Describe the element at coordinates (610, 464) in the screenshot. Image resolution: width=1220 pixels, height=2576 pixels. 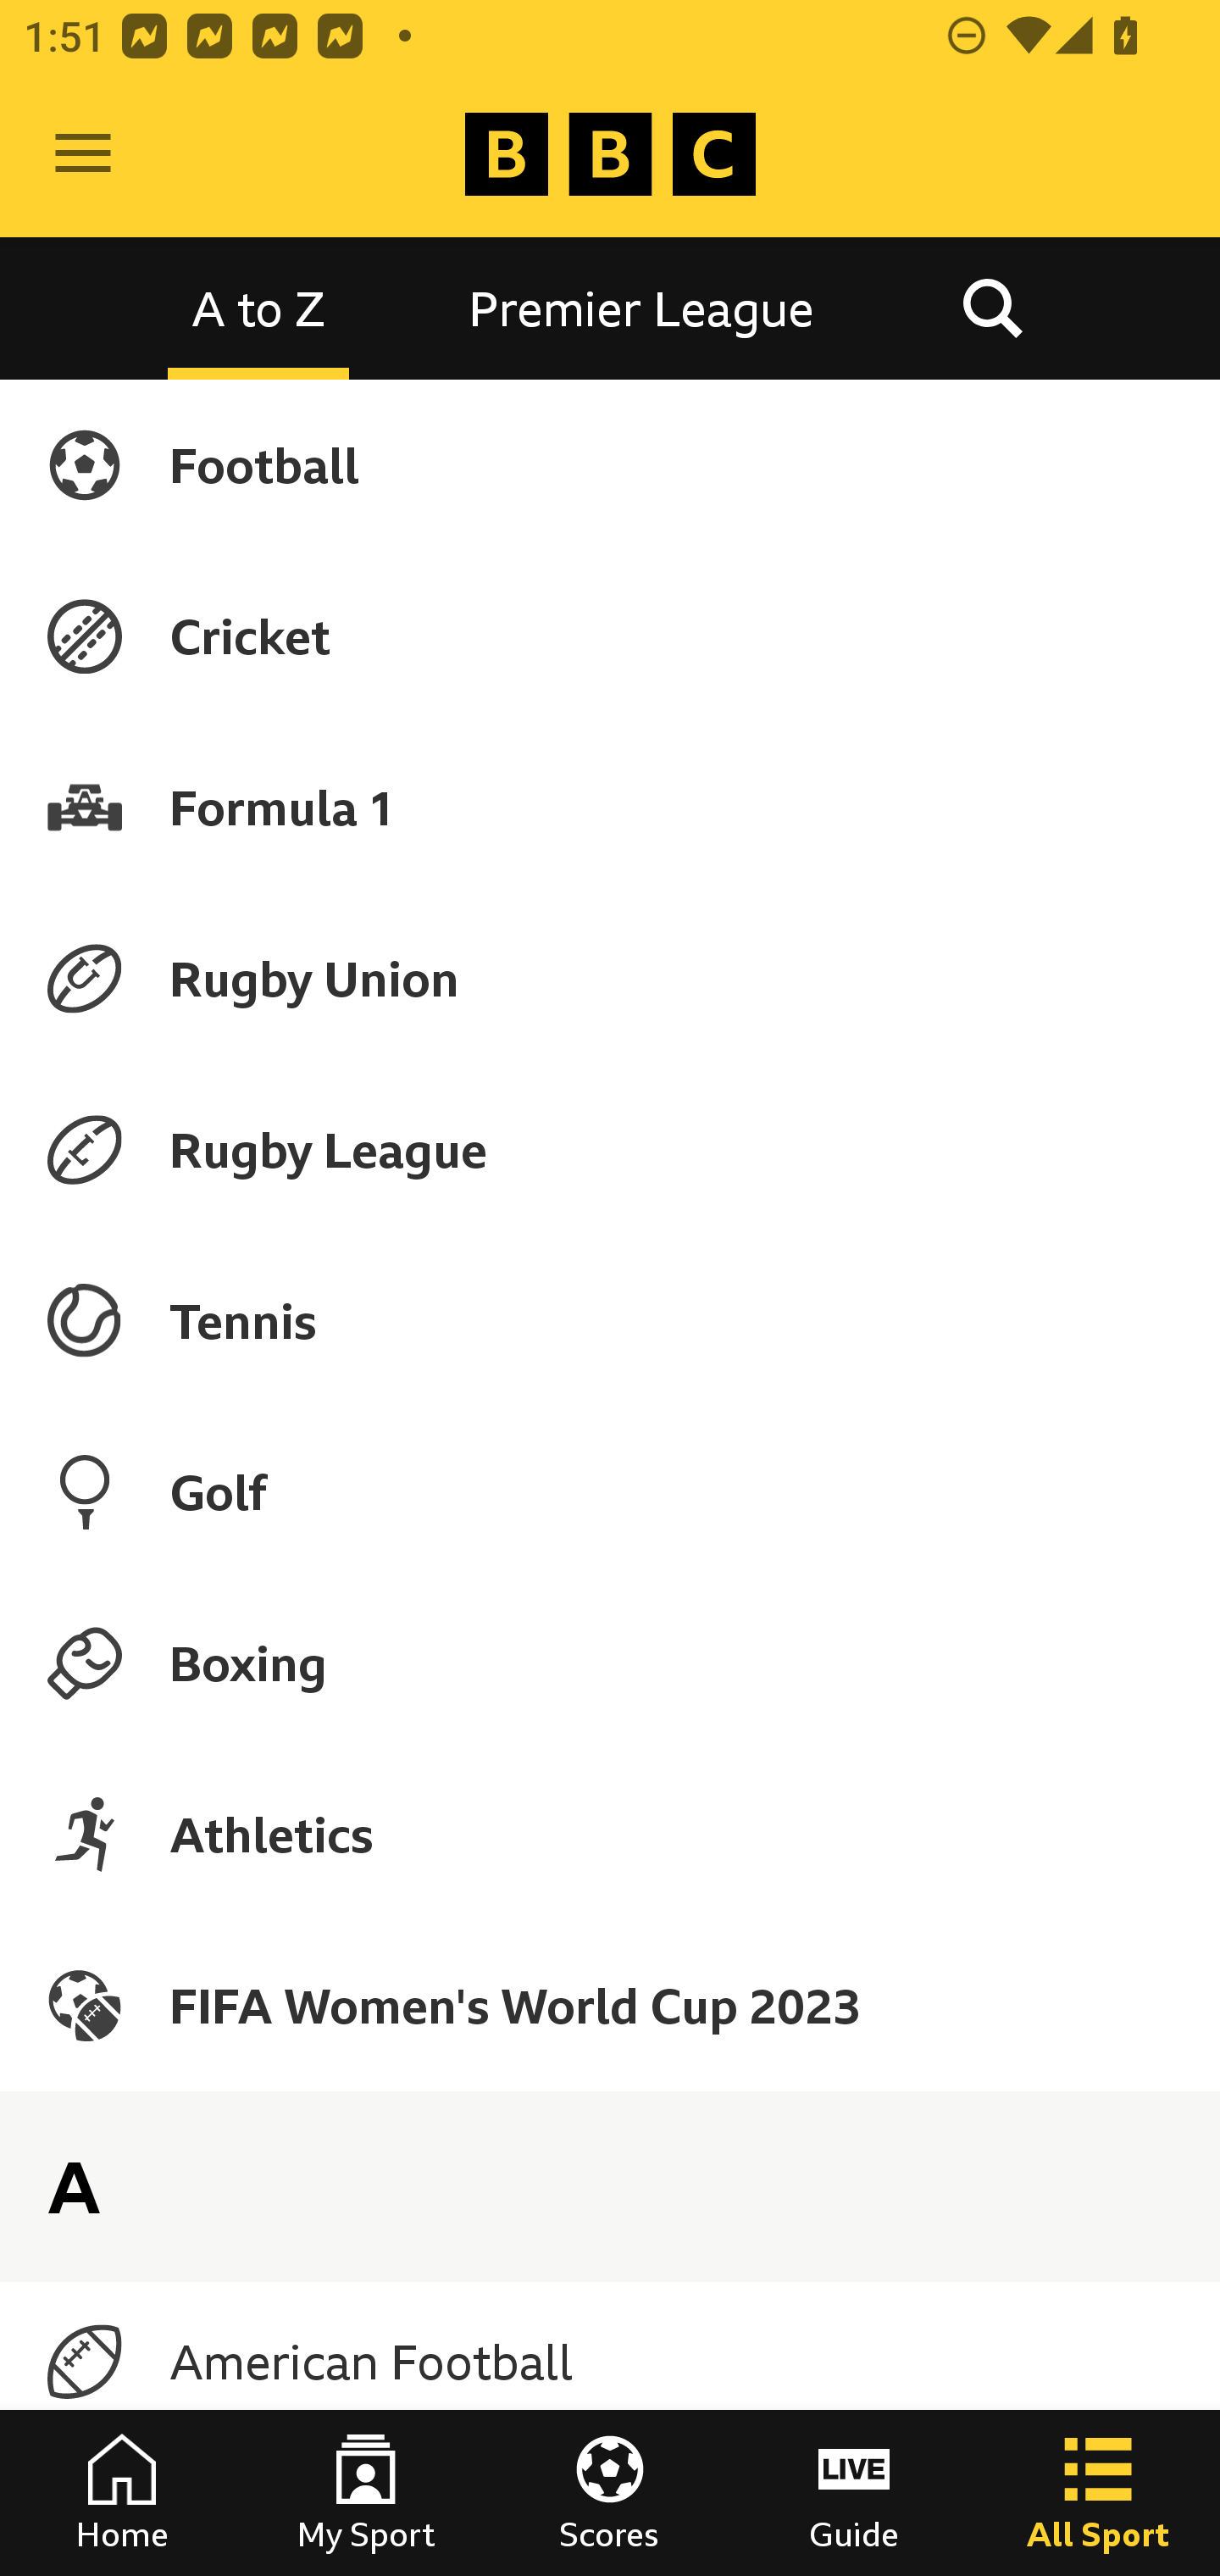
I see `Football` at that location.